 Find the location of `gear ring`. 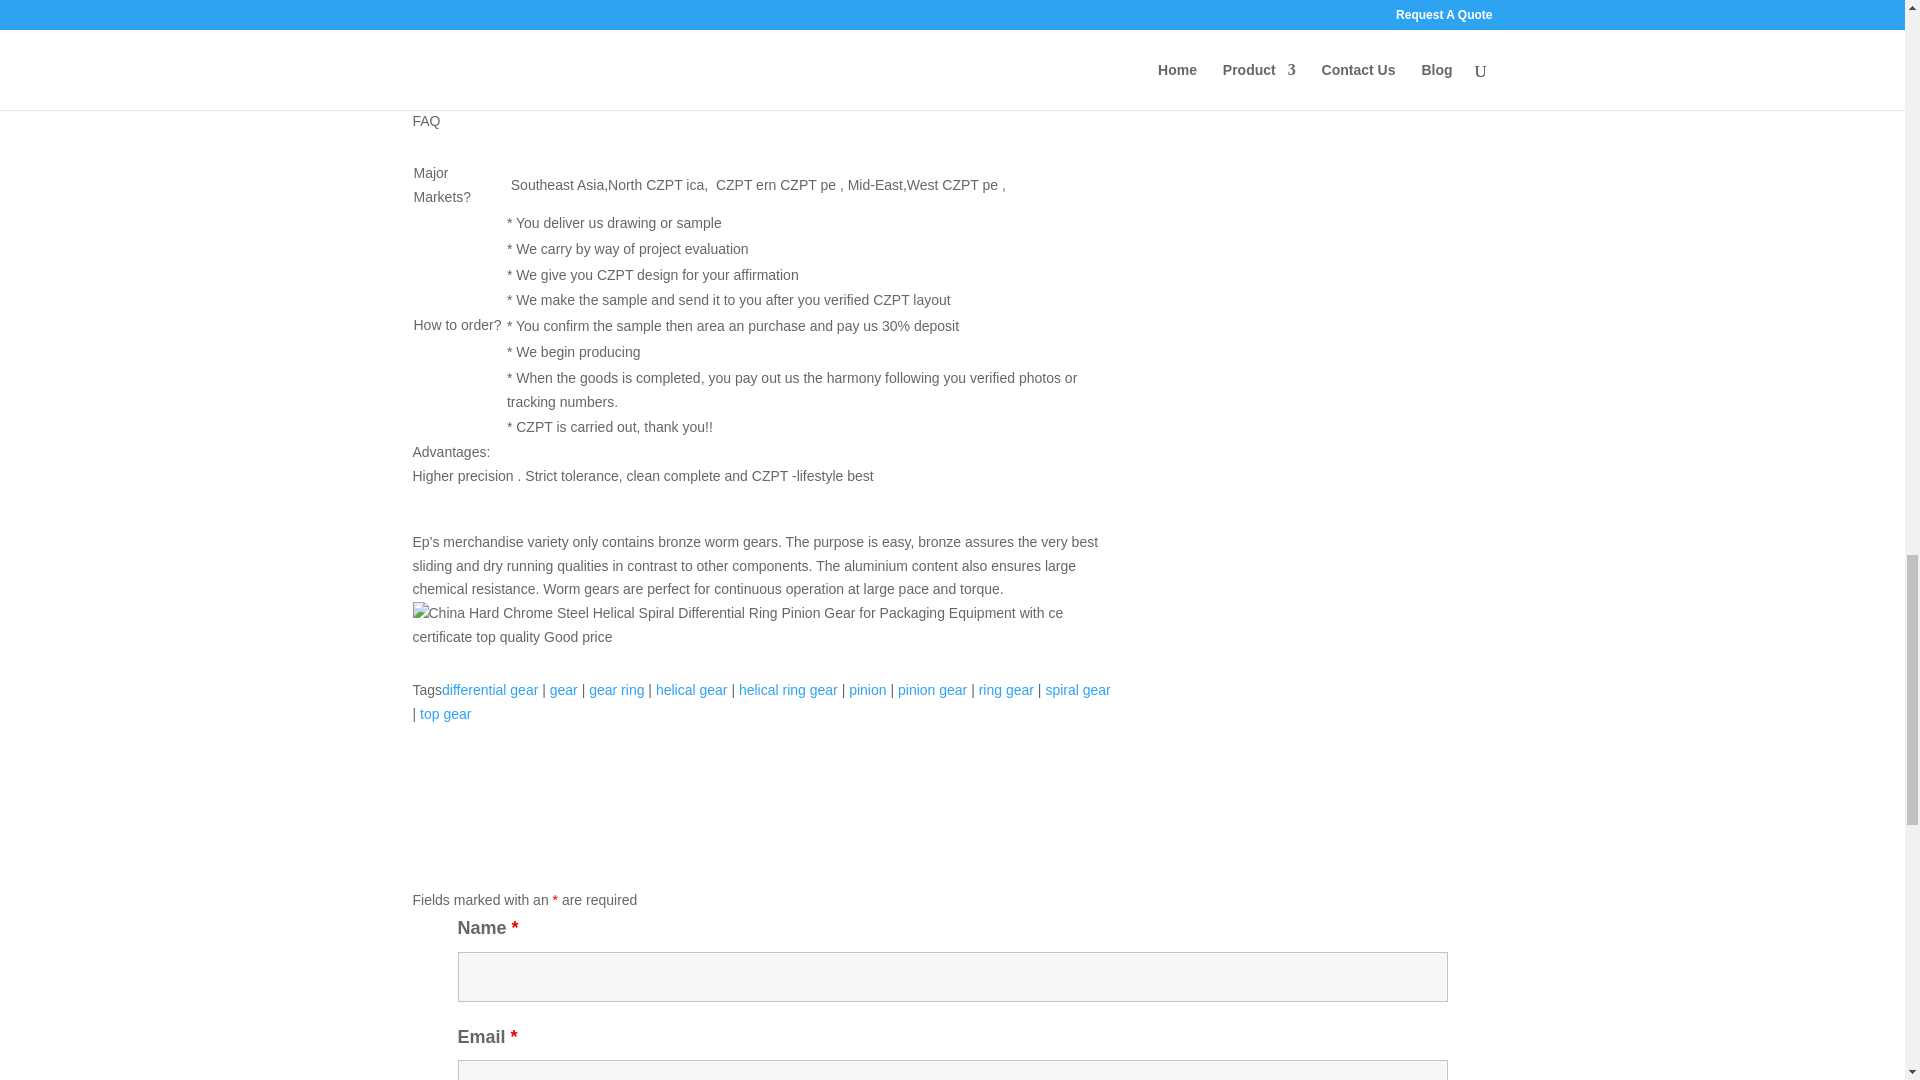

gear ring is located at coordinates (616, 689).